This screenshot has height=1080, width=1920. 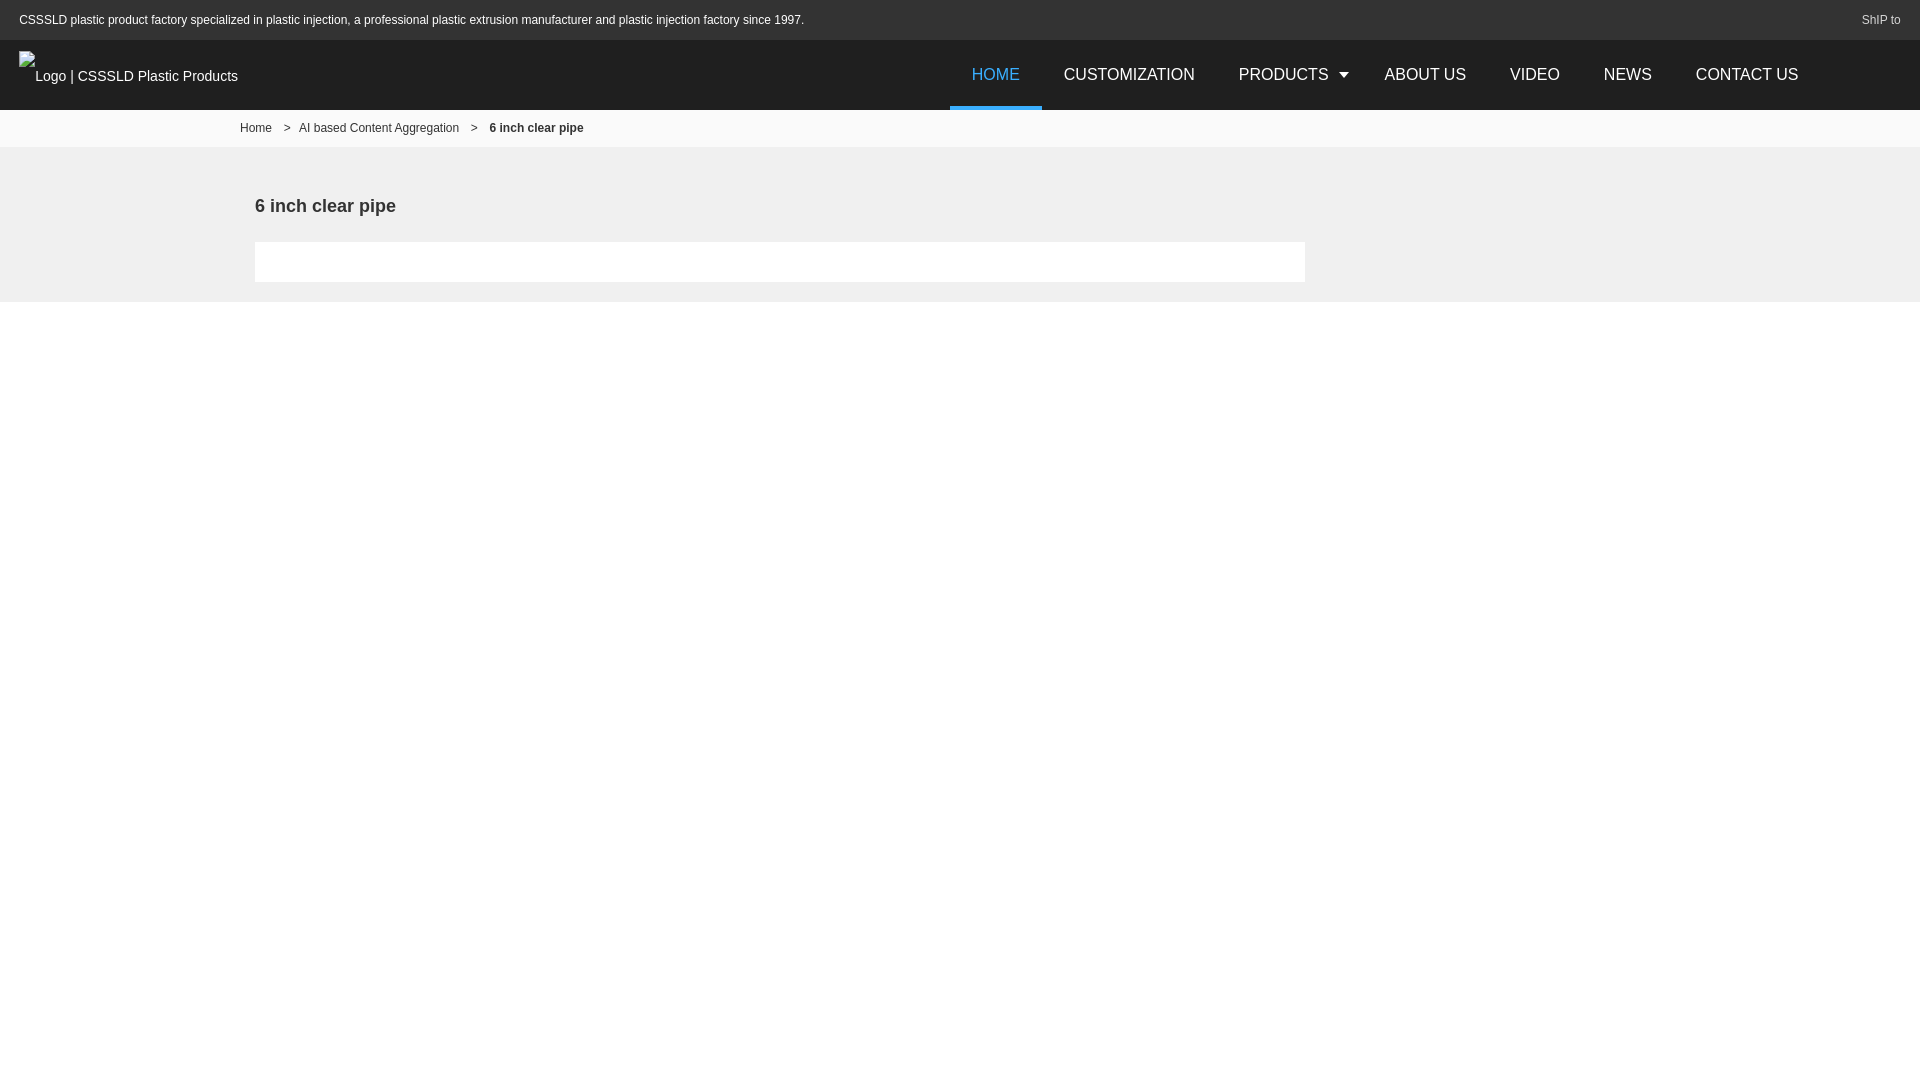 What do you see at coordinates (1535, 74) in the screenshot?
I see `VIDEO` at bounding box center [1535, 74].